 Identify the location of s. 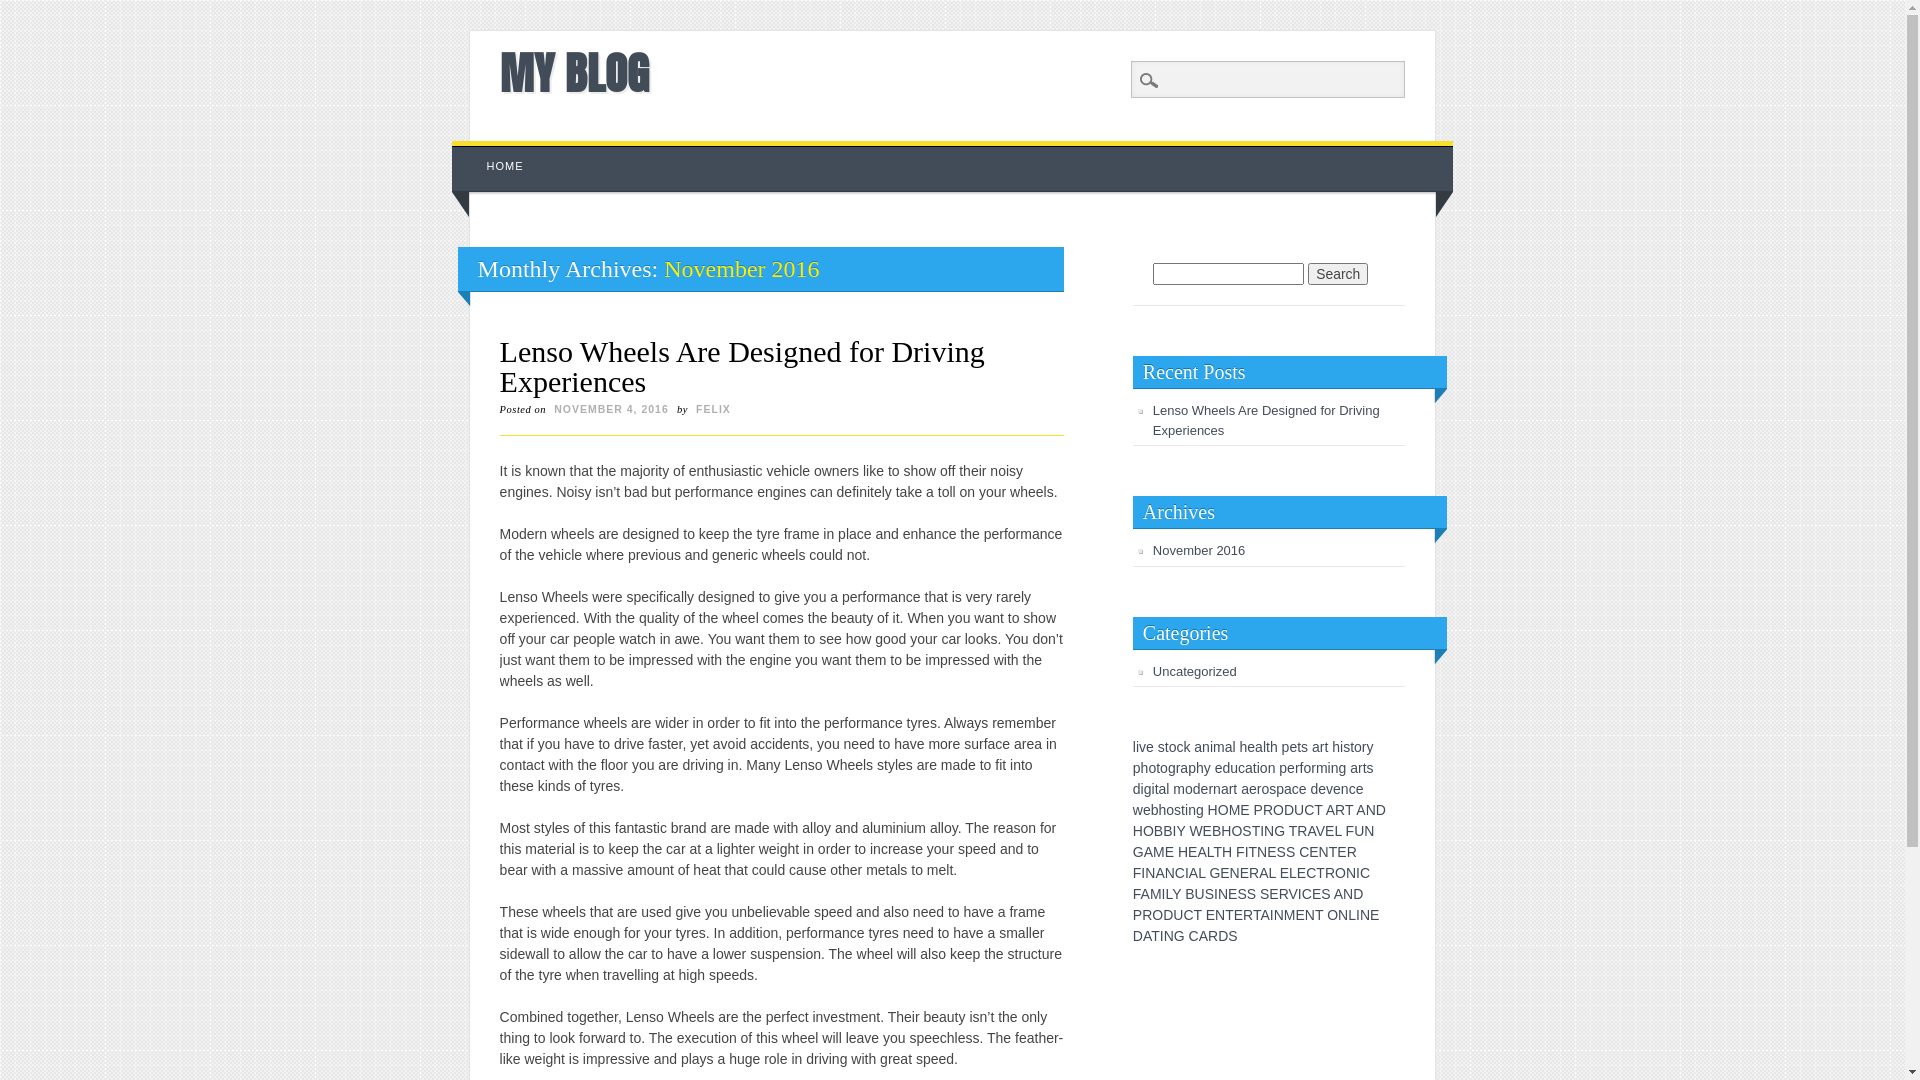
(1370, 768).